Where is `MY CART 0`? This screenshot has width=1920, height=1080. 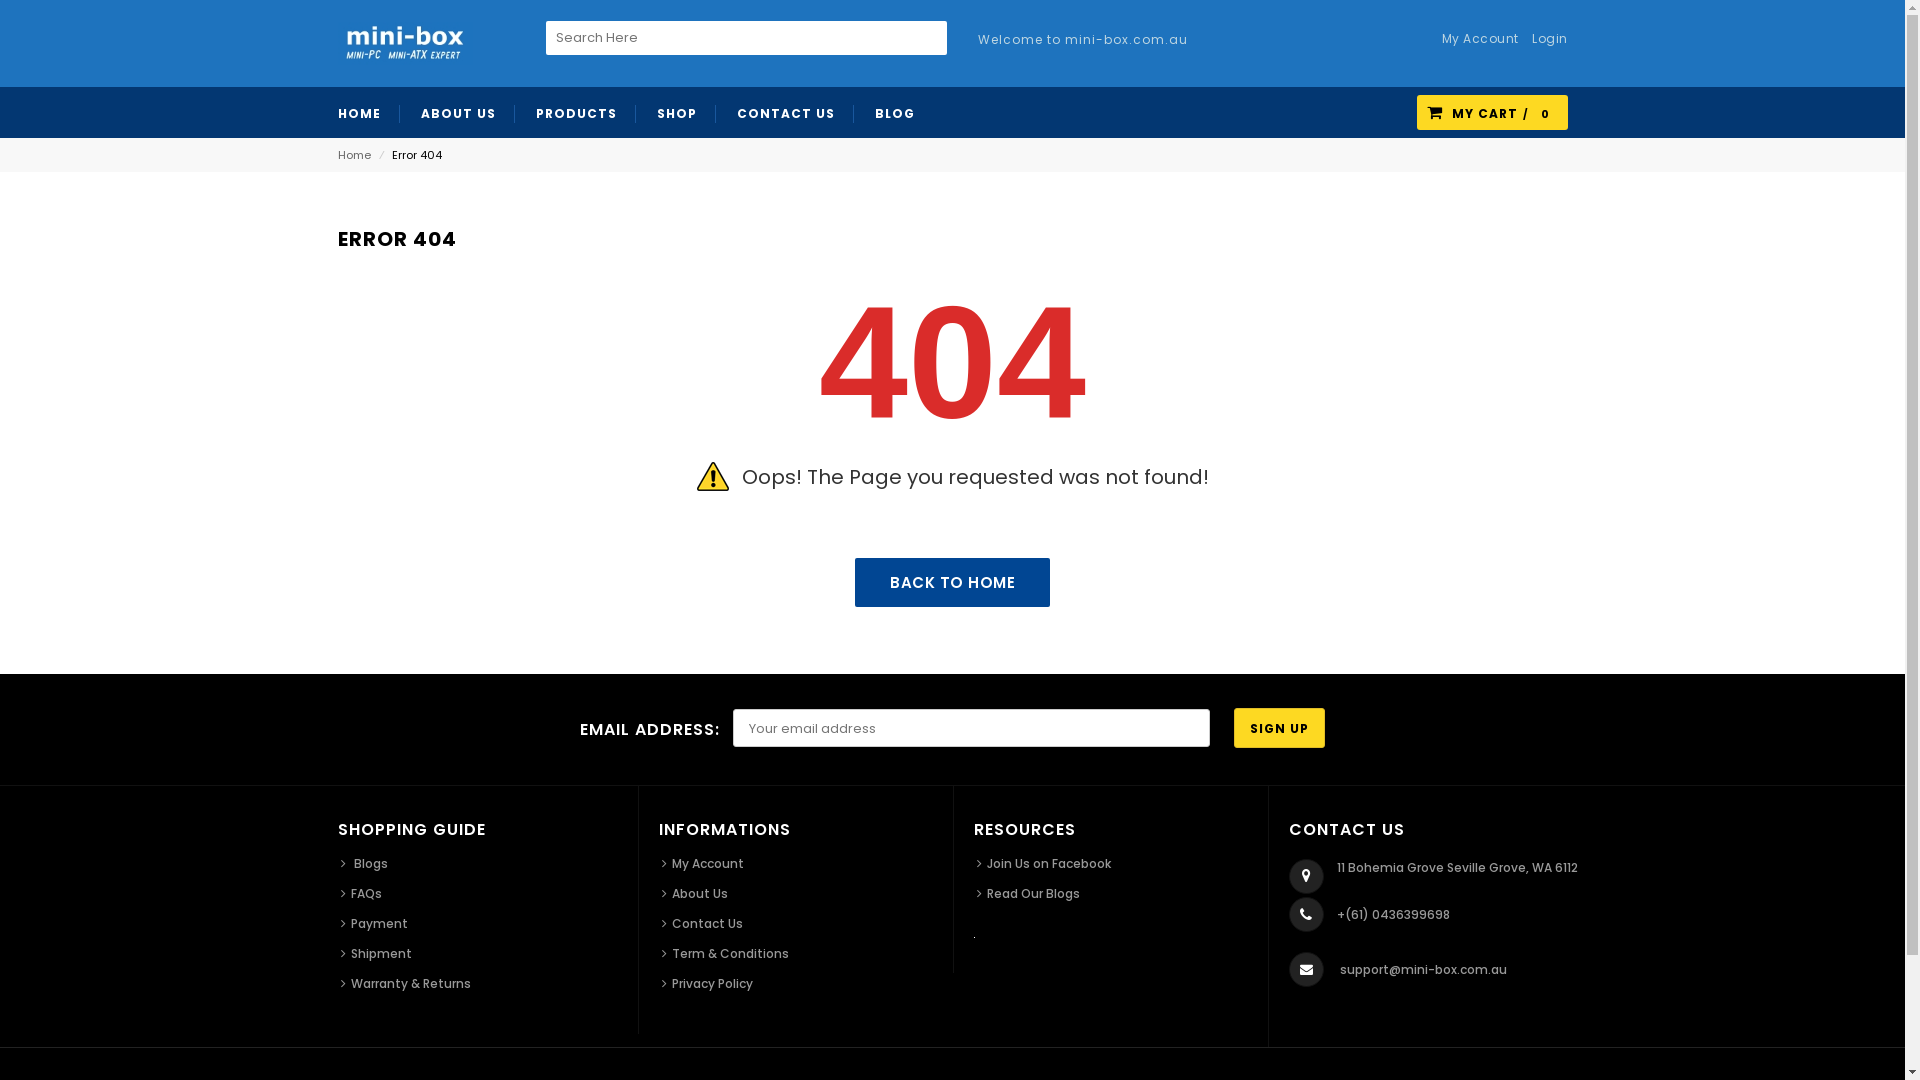 MY CART 0 is located at coordinates (1492, 114).